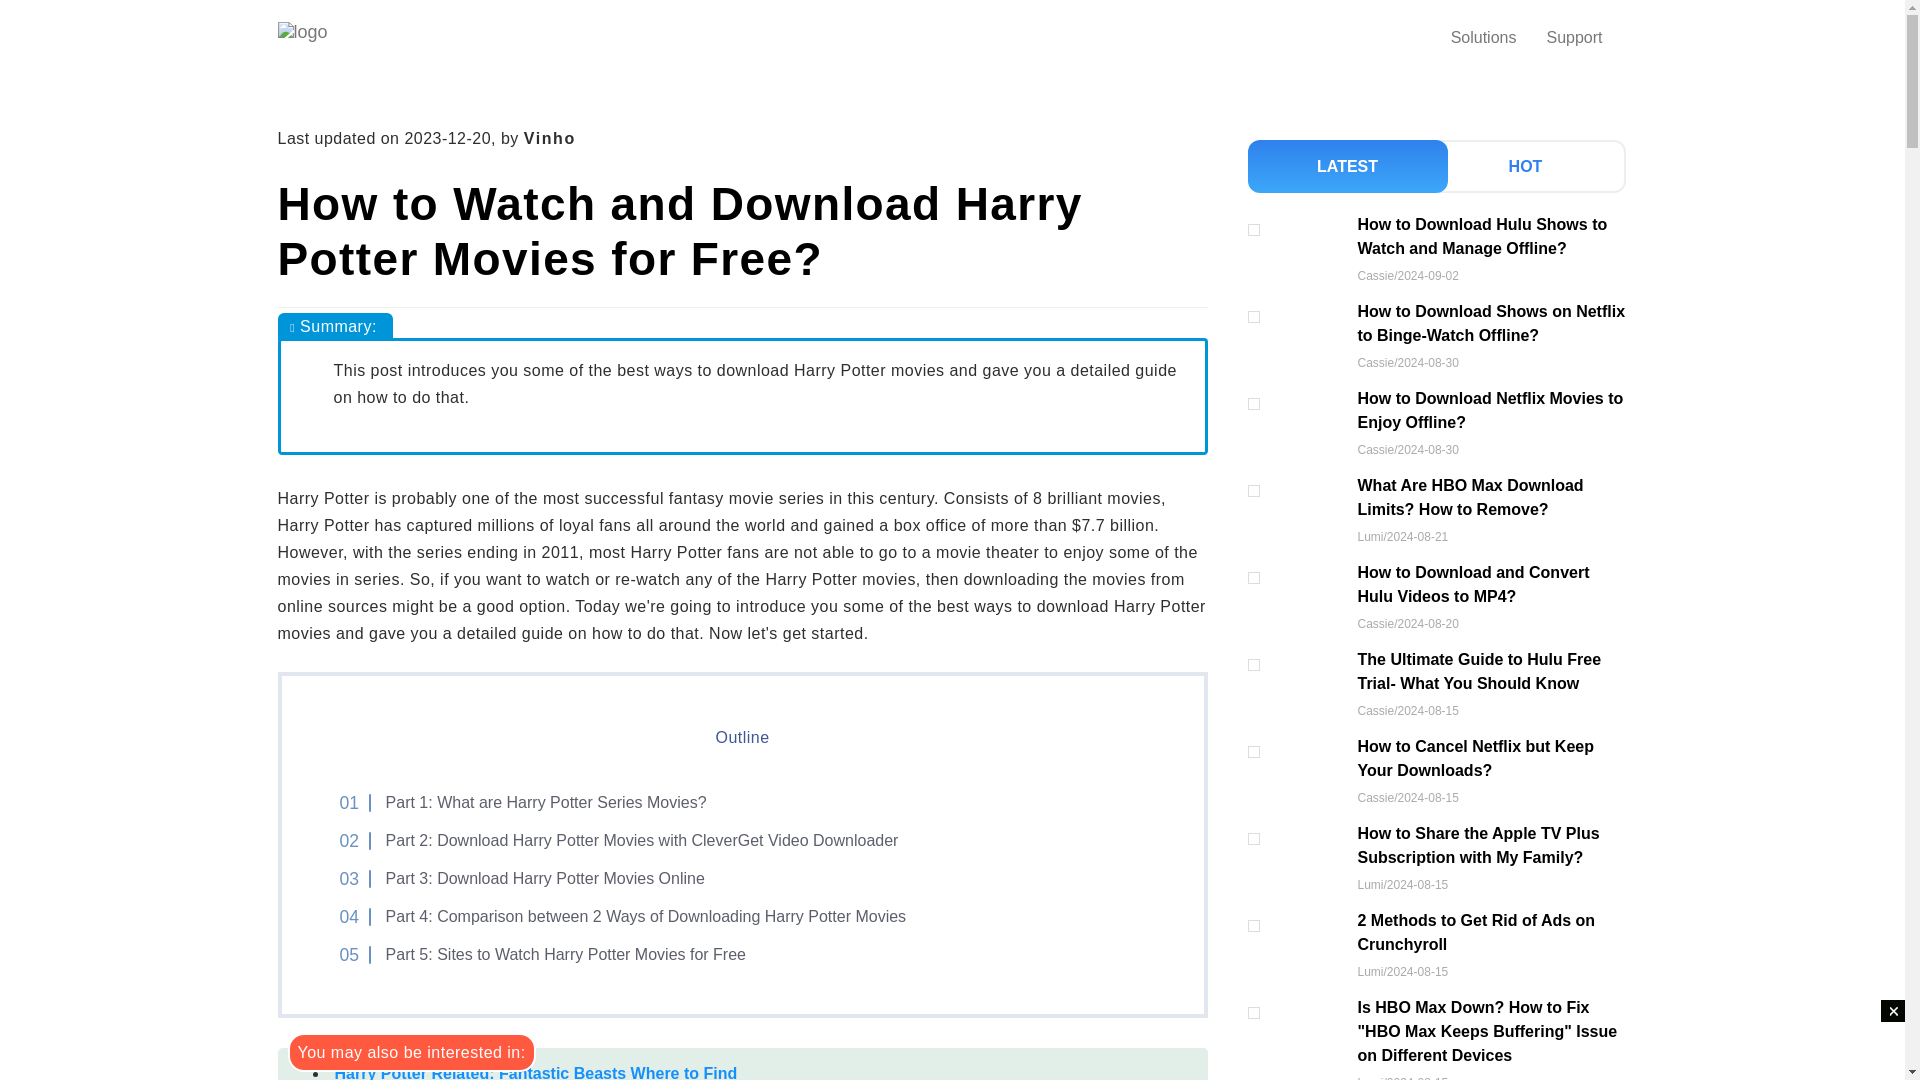 Image resolution: width=1920 pixels, height=1080 pixels. I want to click on Part 5: Sites to Watch Harry Potter Movies for Free, so click(554, 954).